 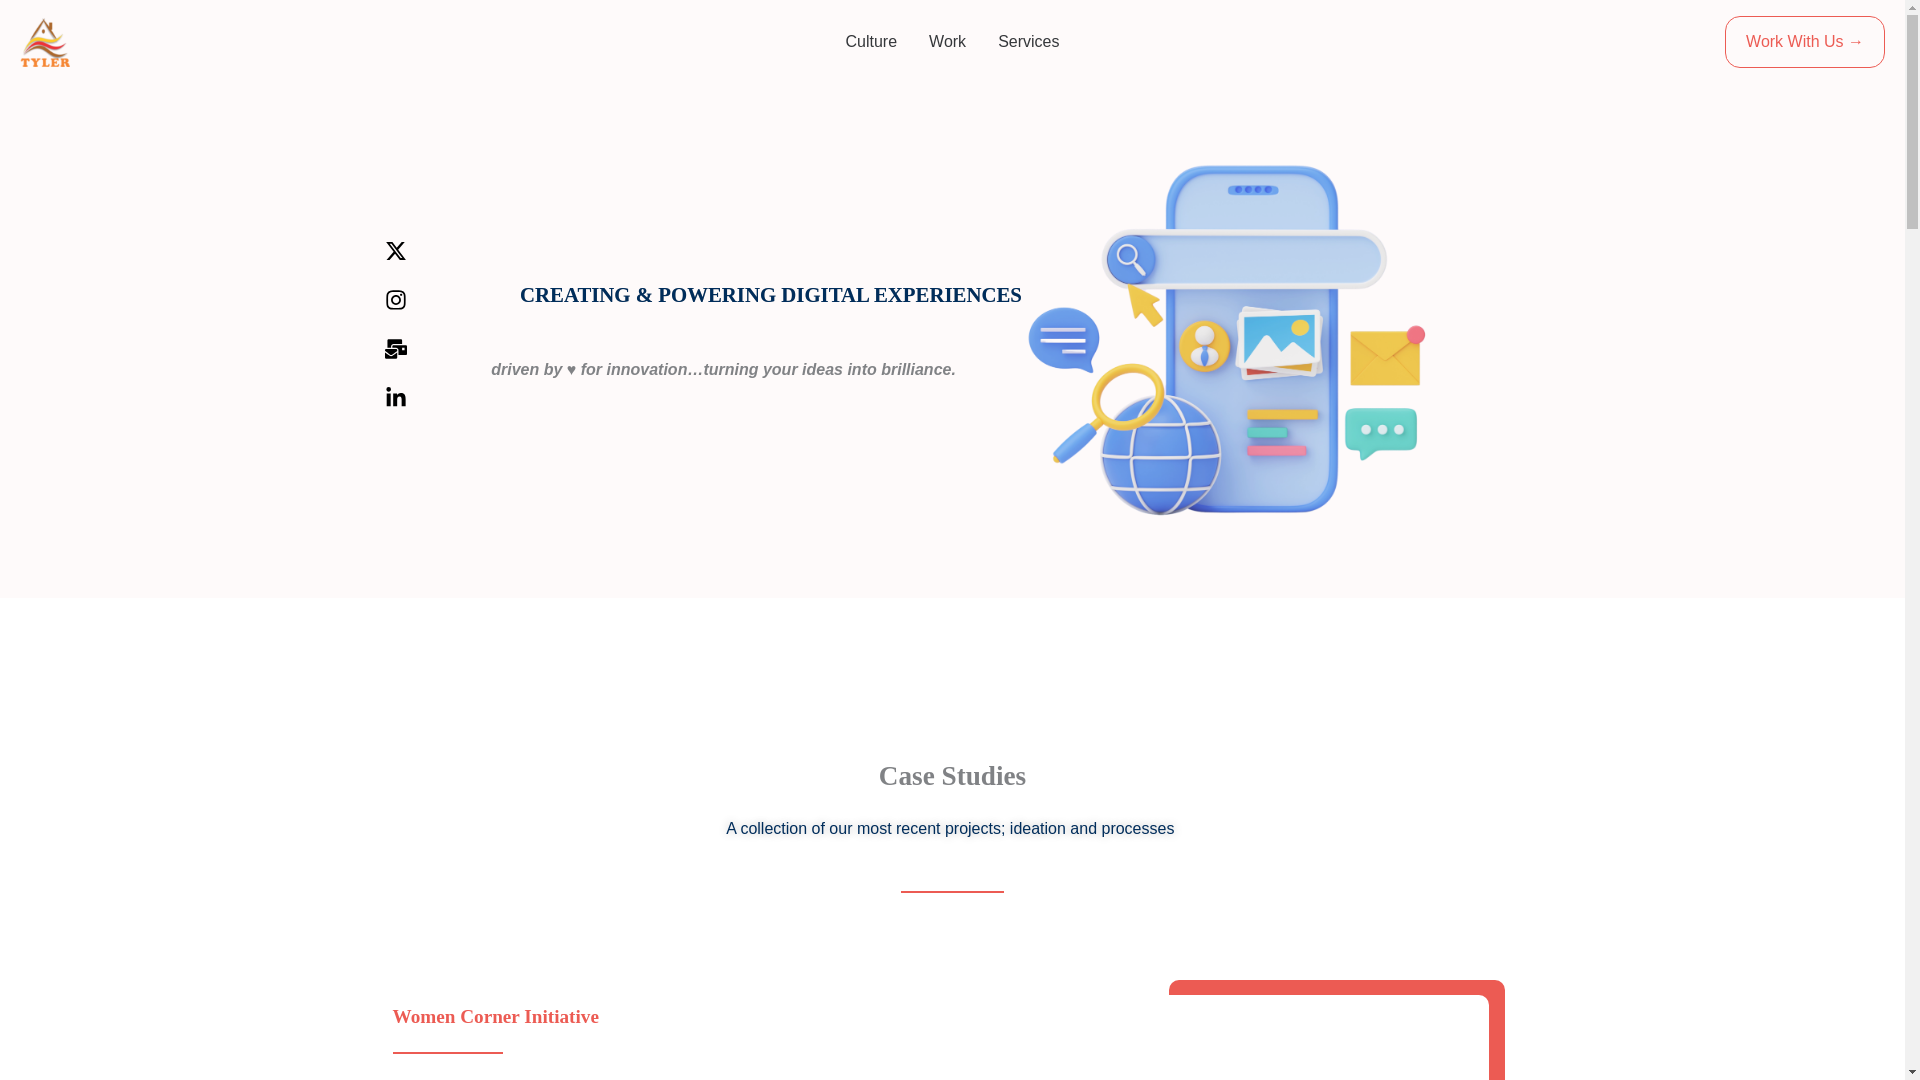 I want to click on Culture, so click(x=871, y=42).